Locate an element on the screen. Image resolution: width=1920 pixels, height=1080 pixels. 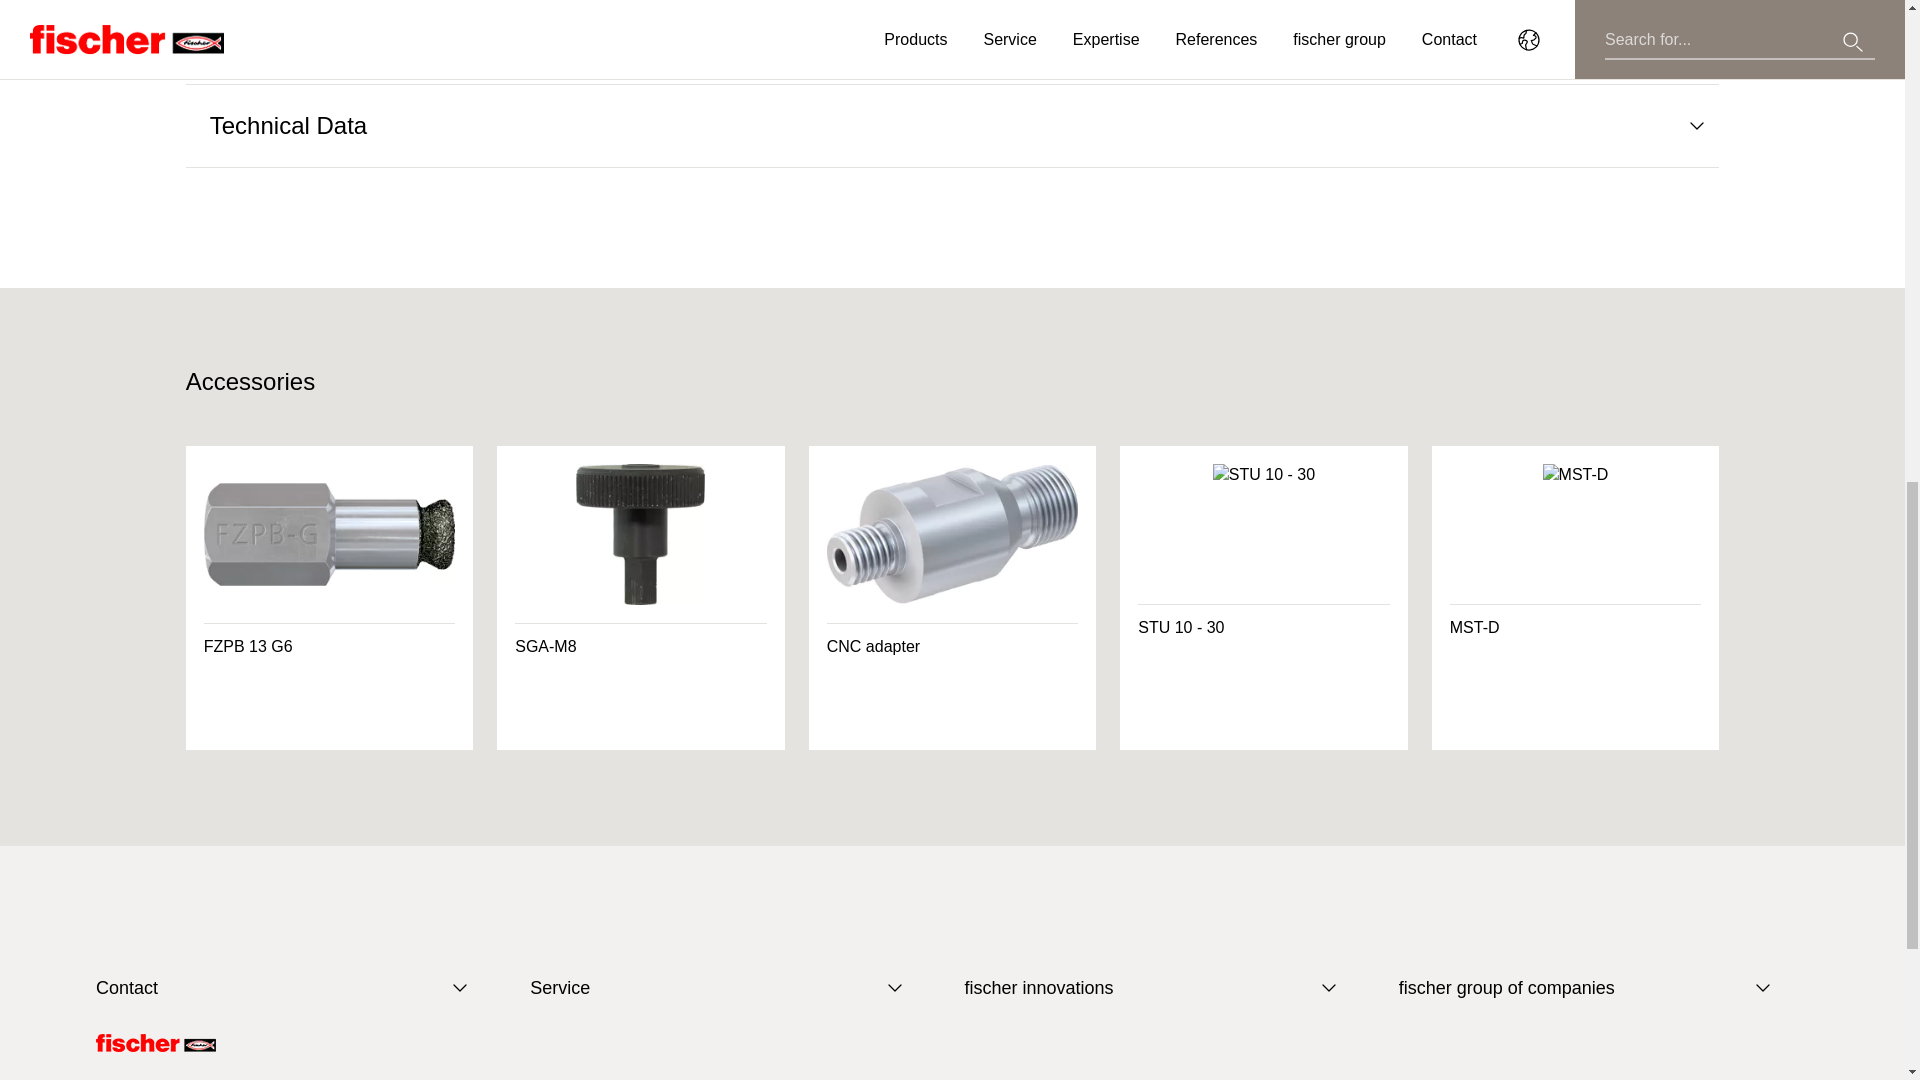
FZPB 13 G6 is located at coordinates (330, 598).